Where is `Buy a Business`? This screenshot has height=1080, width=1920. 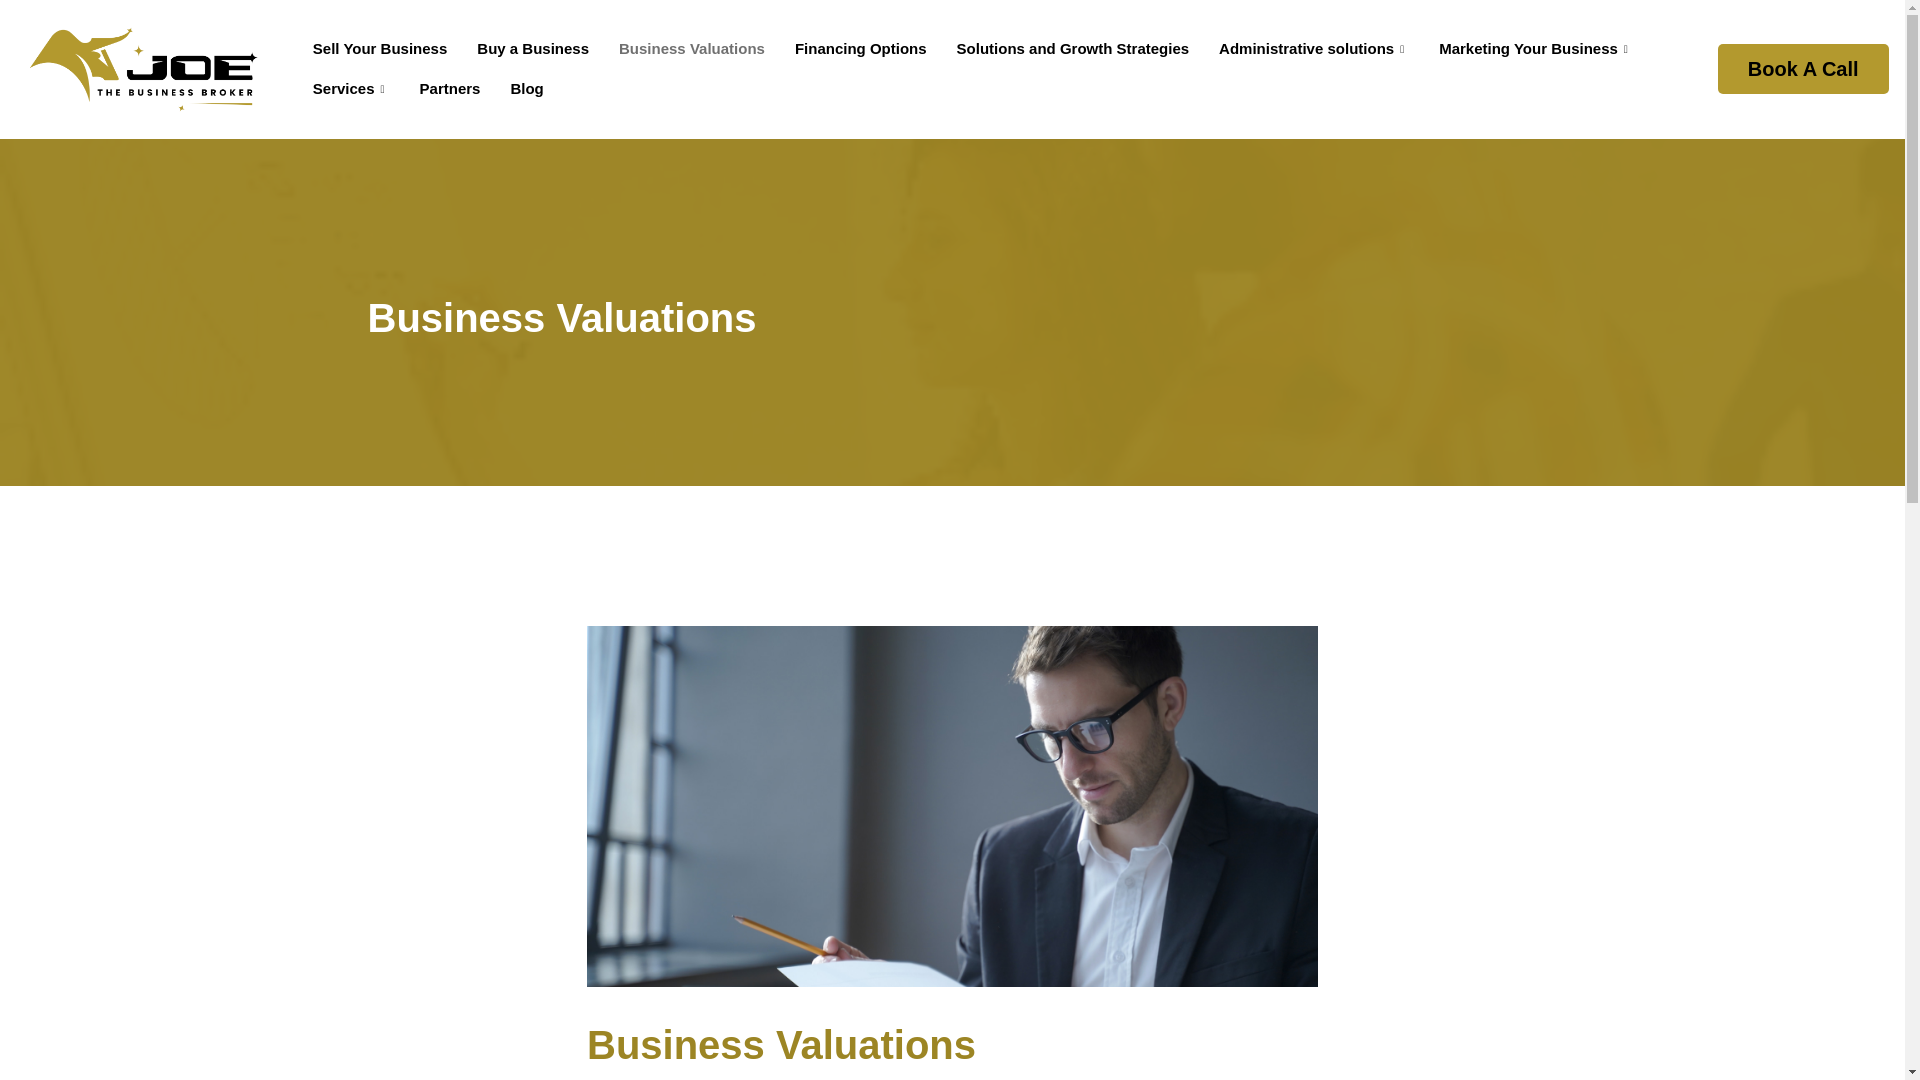 Buy a Business is located at coordinates (533, 49).